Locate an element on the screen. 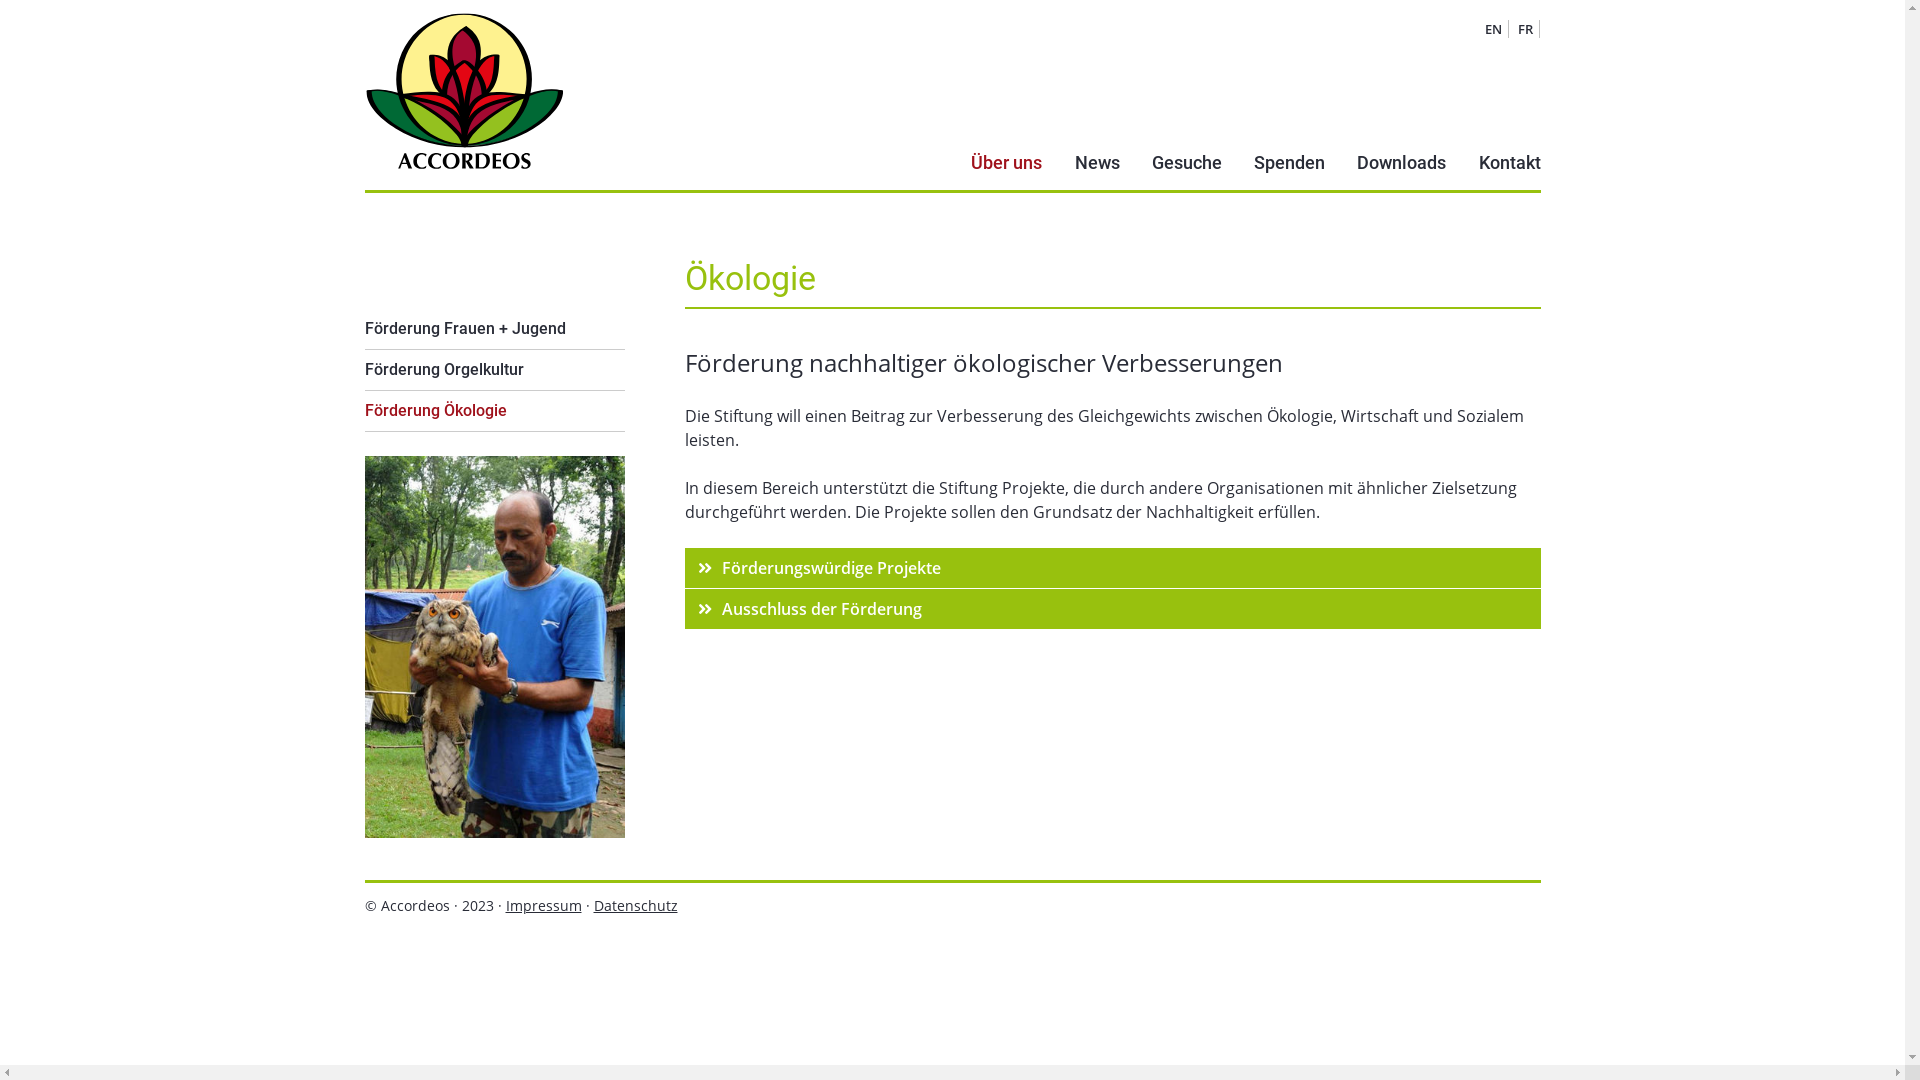  EN is located at coordinates (1492, 29).